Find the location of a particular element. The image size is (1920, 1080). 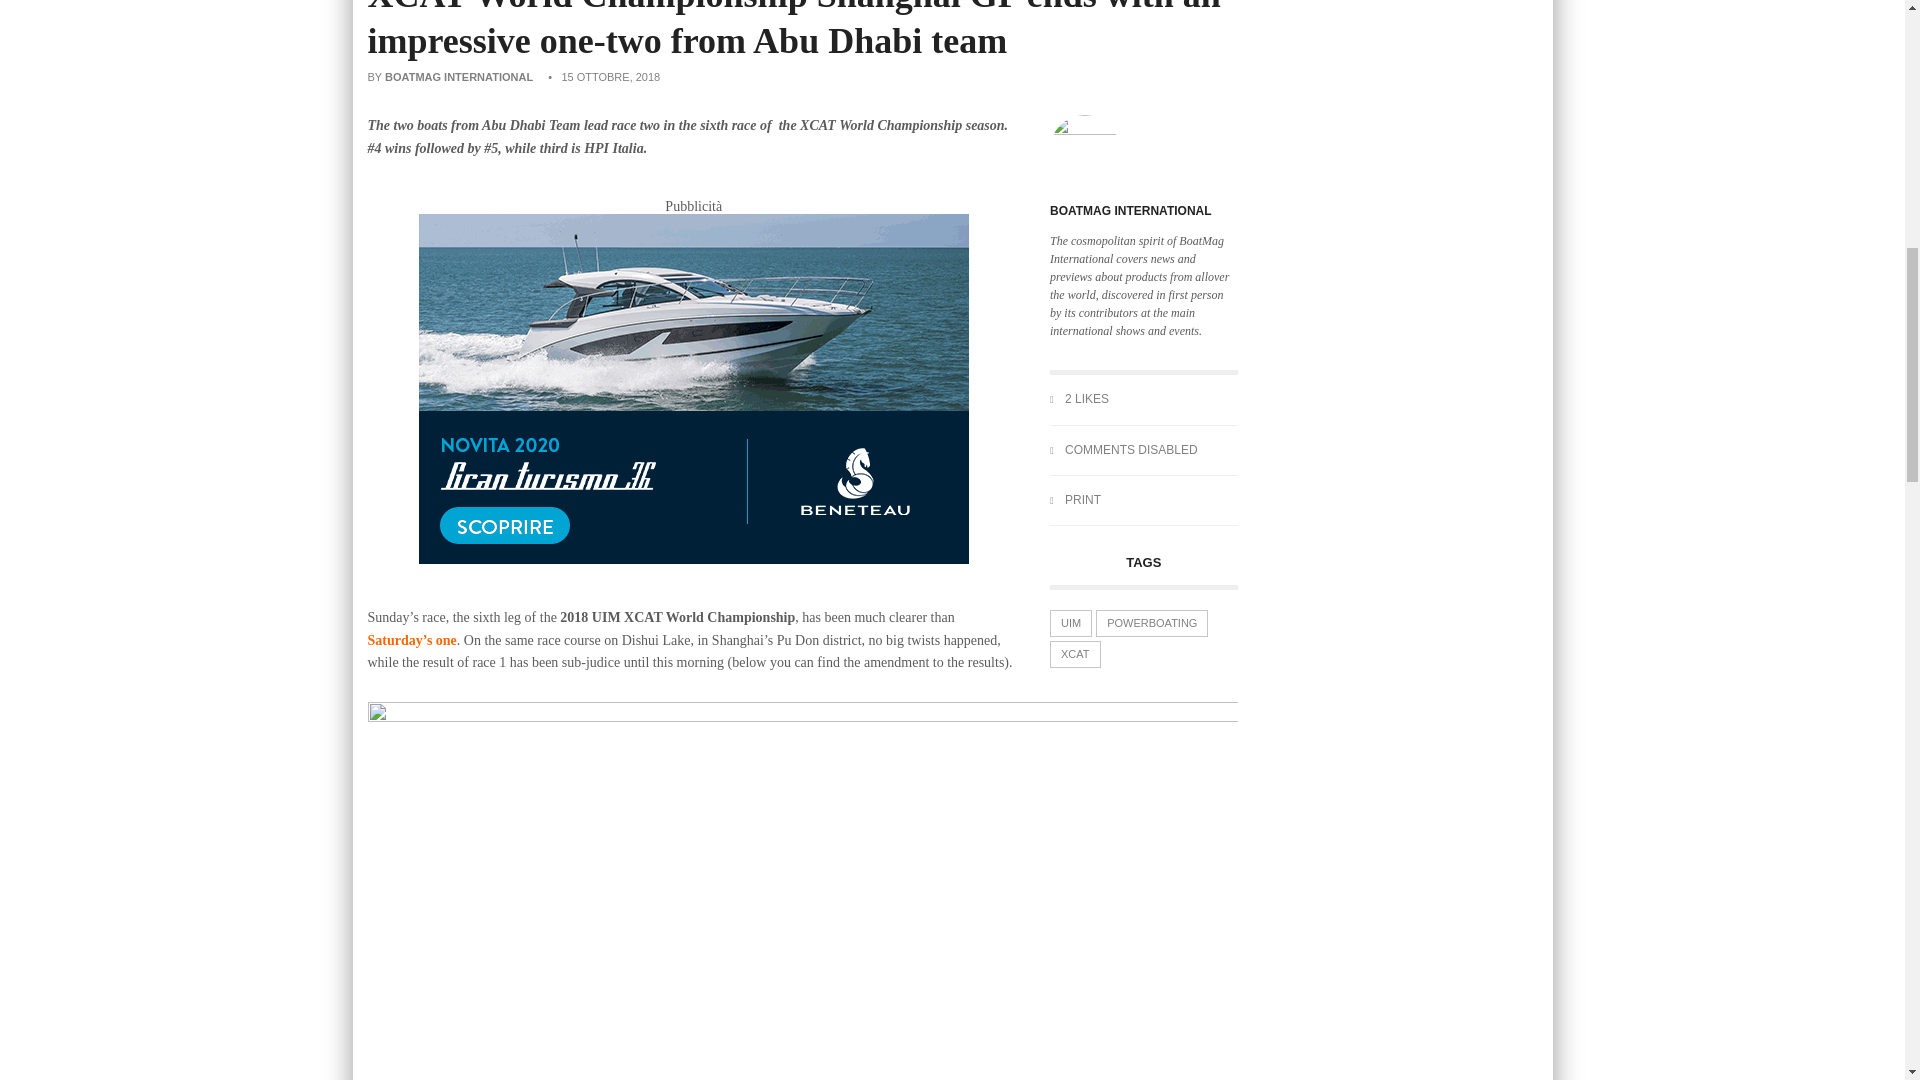

2 is located at coordinates (1062, 399).